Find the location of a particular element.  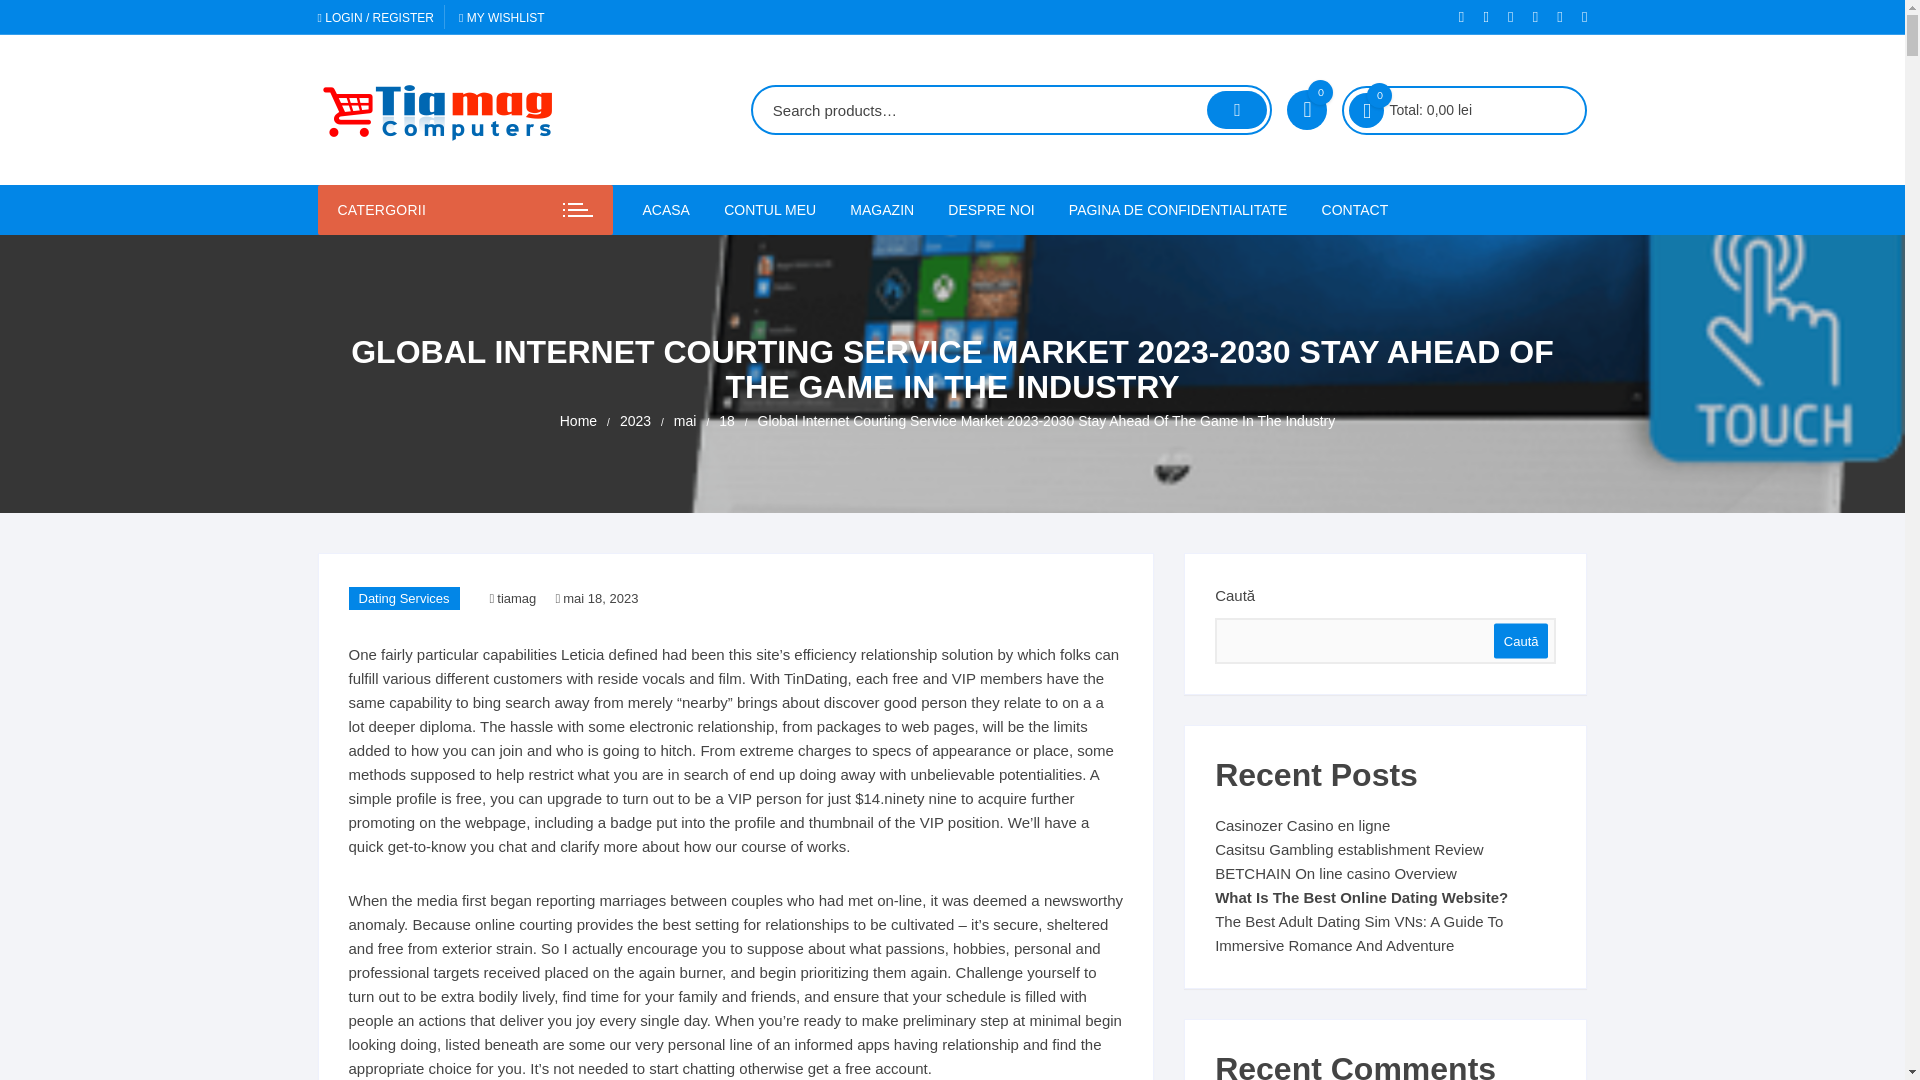

DESPRE NOI is located at coordinates (990, 210).